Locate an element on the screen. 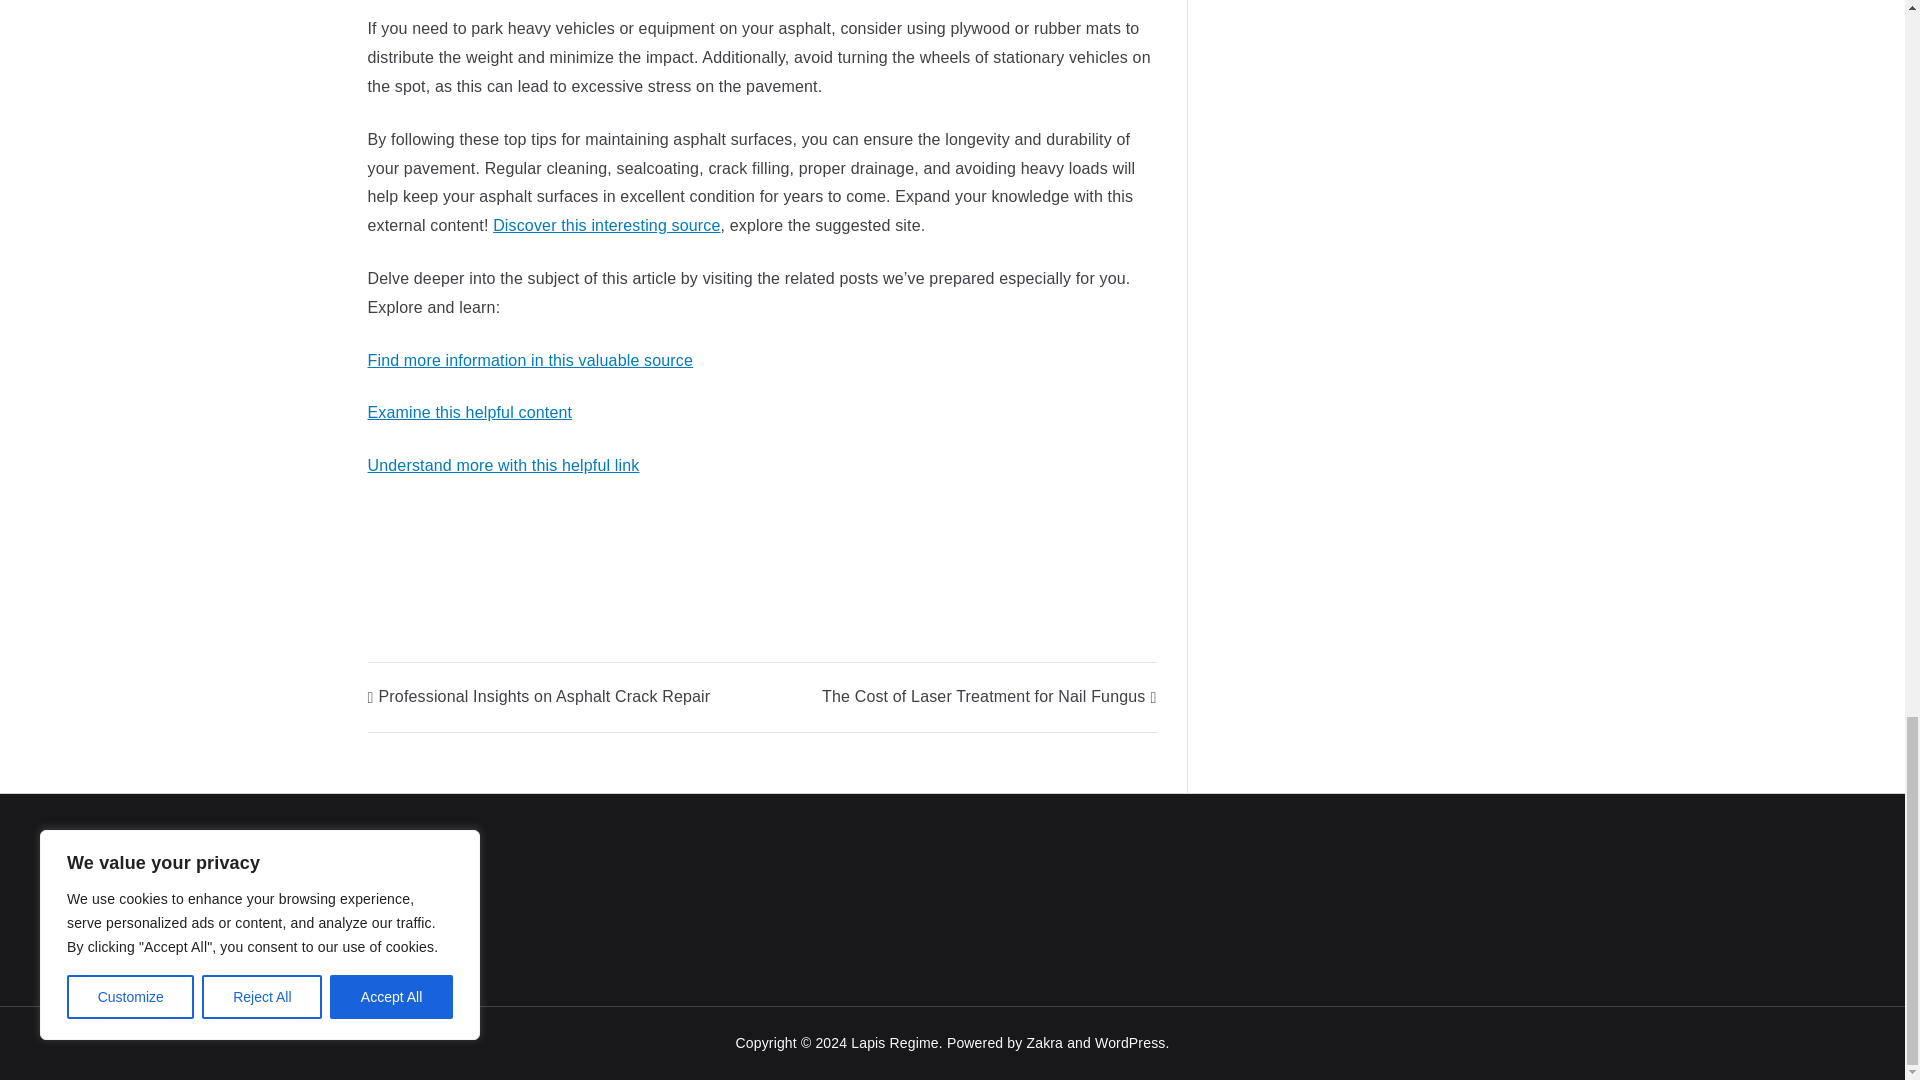  WordPress is located at coordinates (1130, 1042).